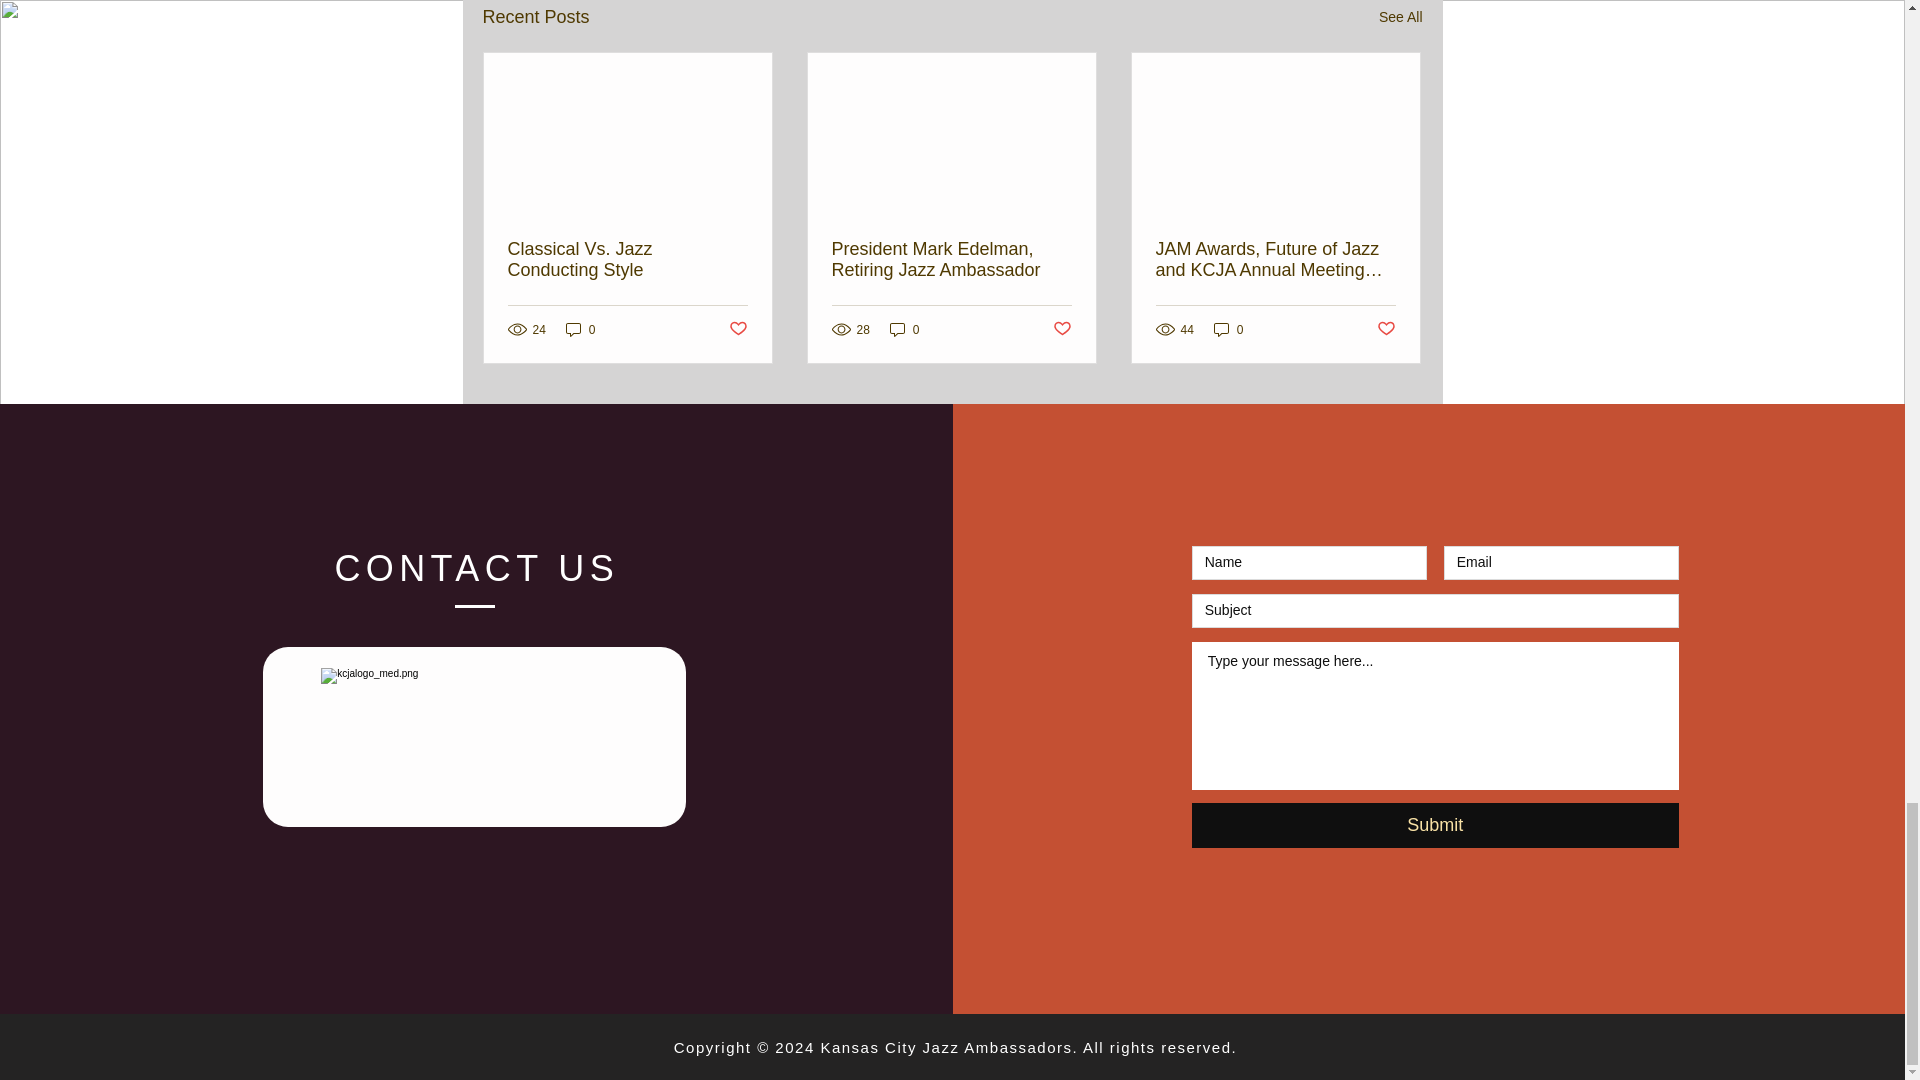 The width and height of the screenshot is (1920, 1080). What do you see at coordinates (580, 329) in the screenshot?
I see `0` at bounding box center [580, 329].